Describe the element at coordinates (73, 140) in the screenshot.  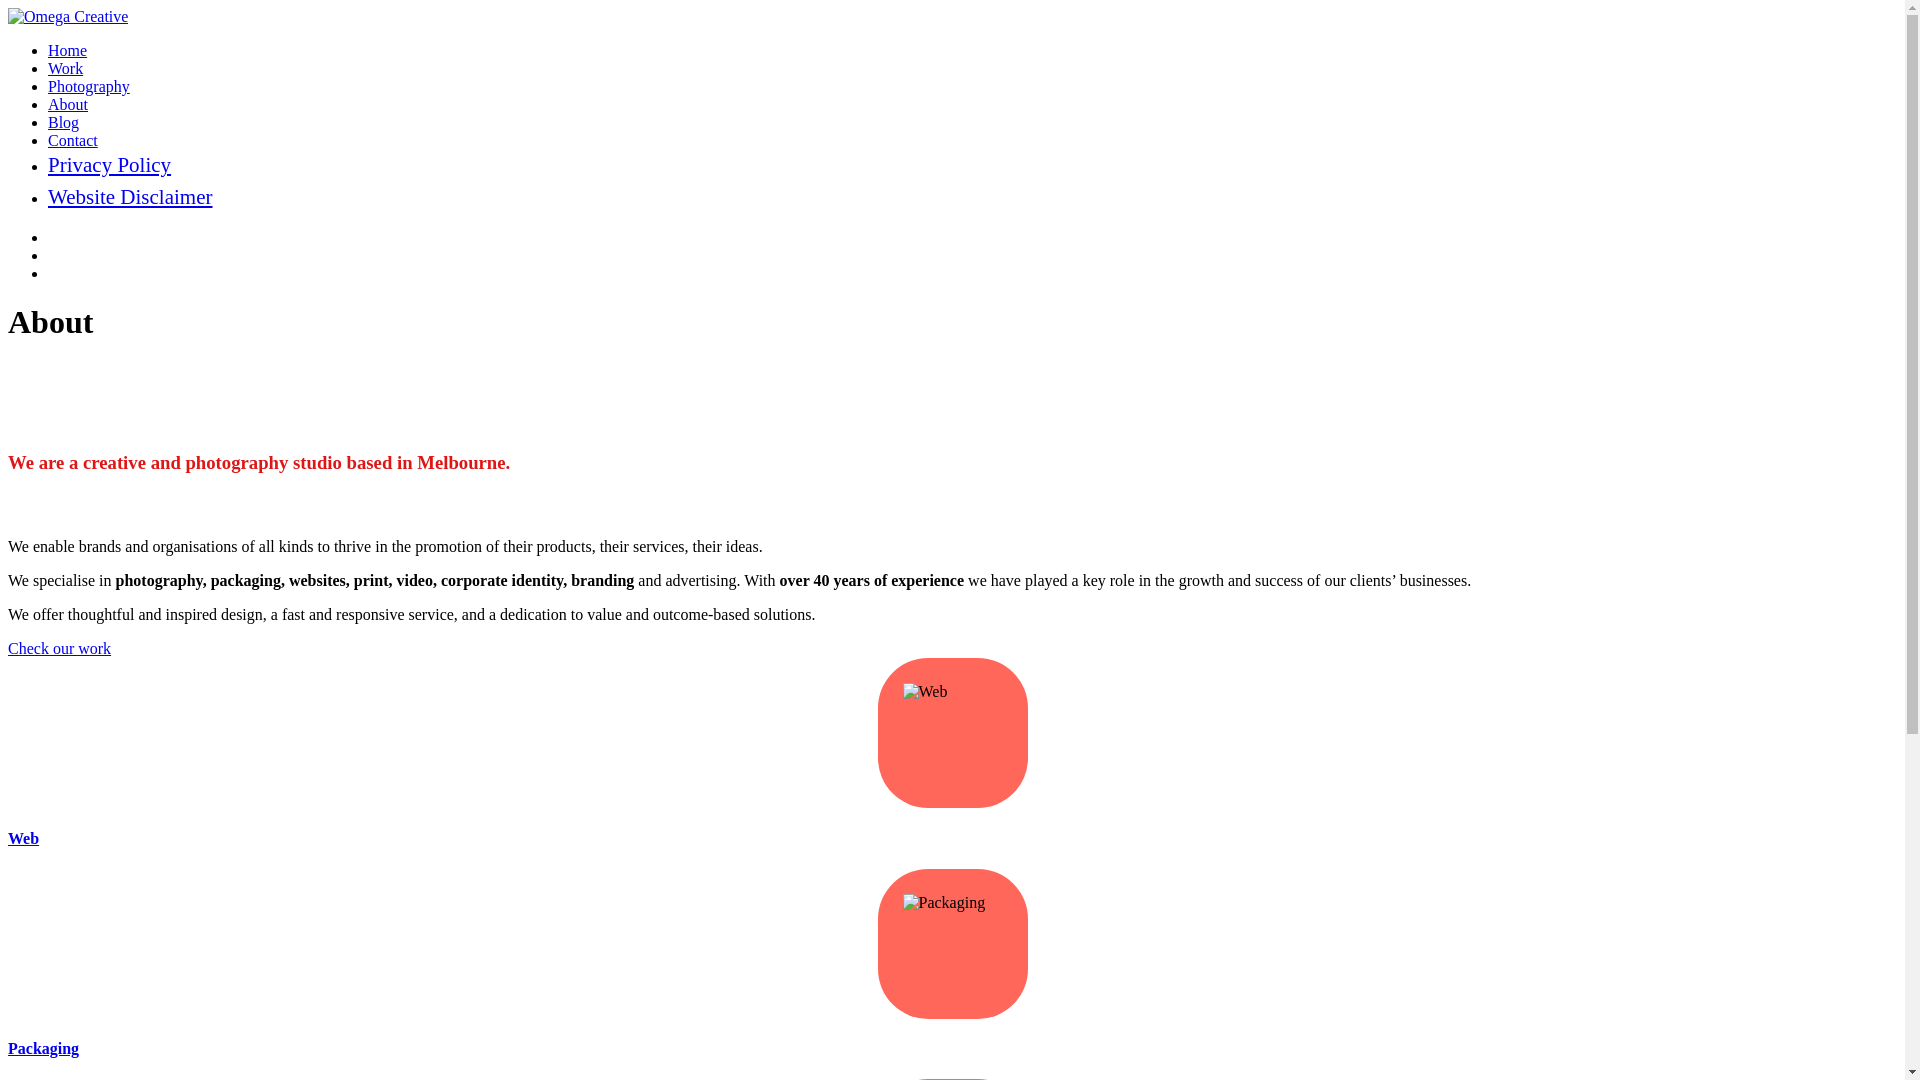
I see `Contact` at that location.